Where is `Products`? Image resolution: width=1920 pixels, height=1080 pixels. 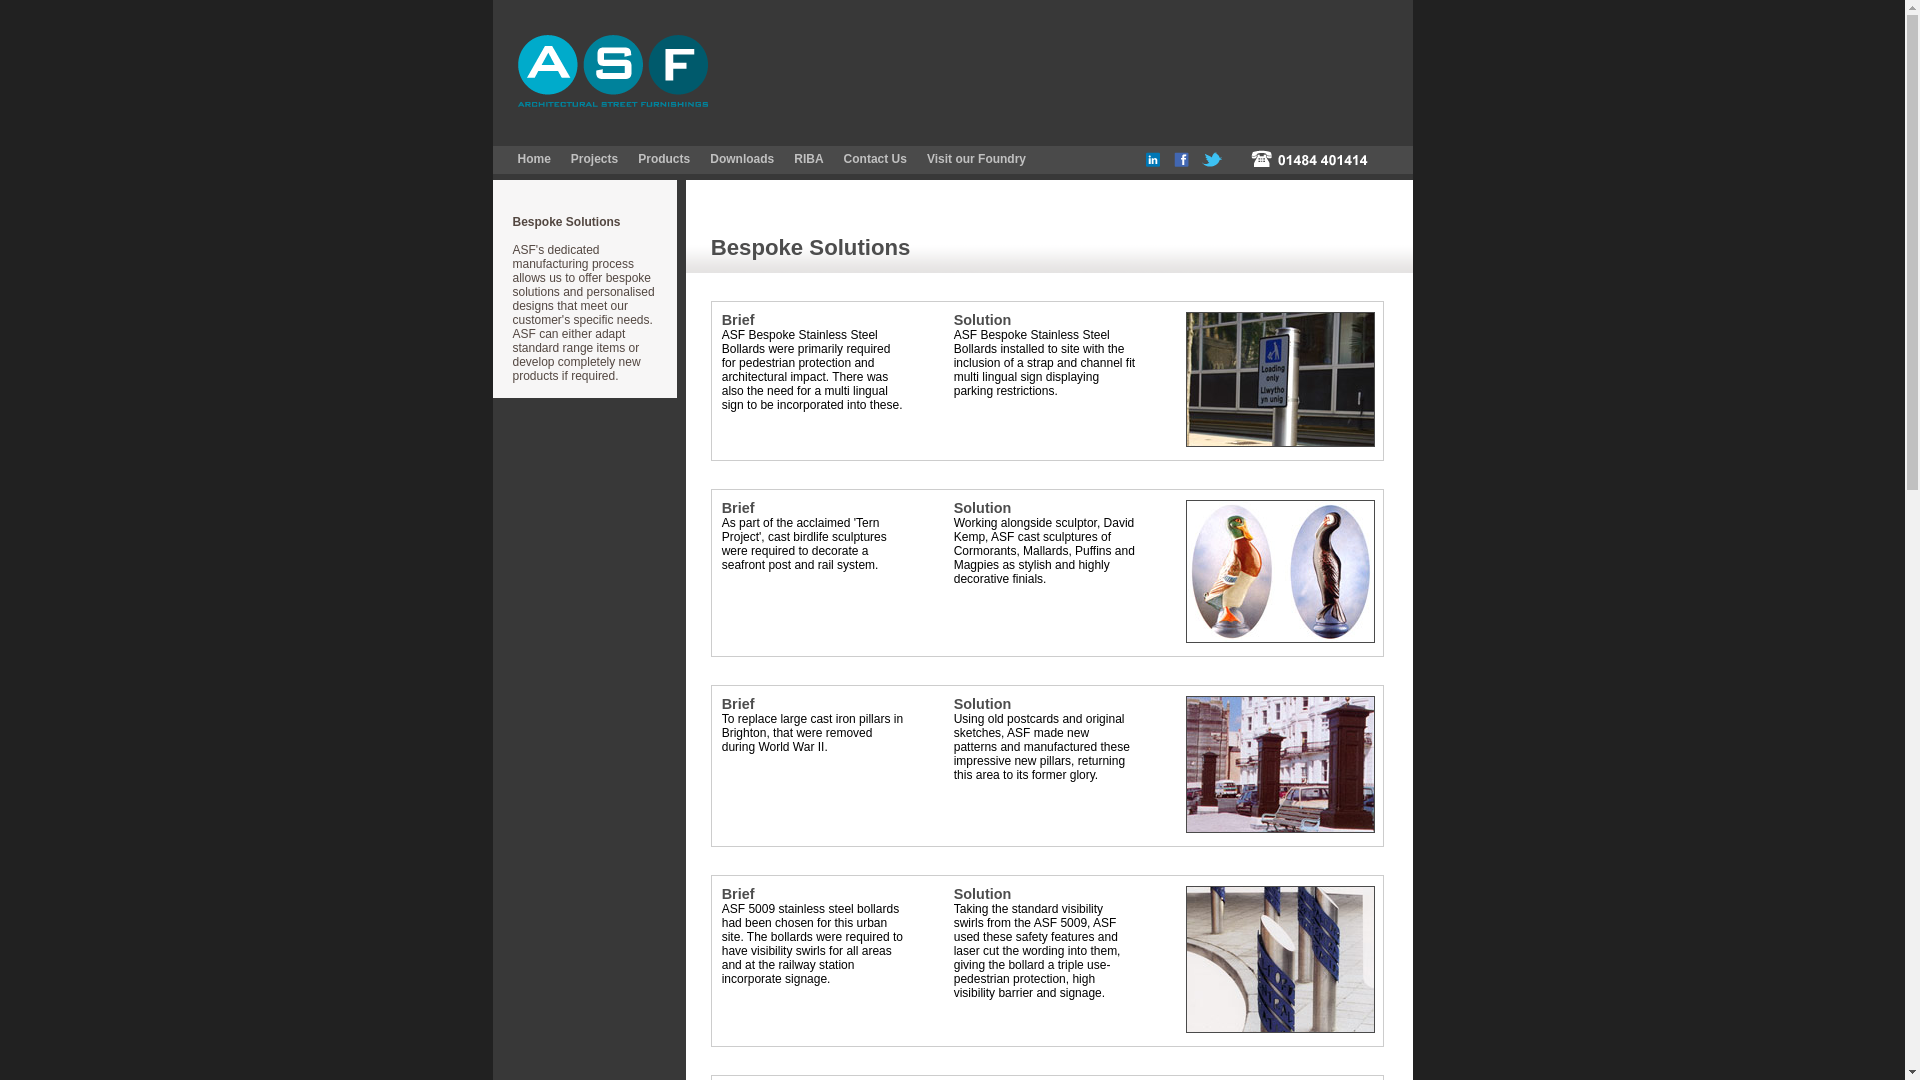 Products is located at coordinates (663, 159).